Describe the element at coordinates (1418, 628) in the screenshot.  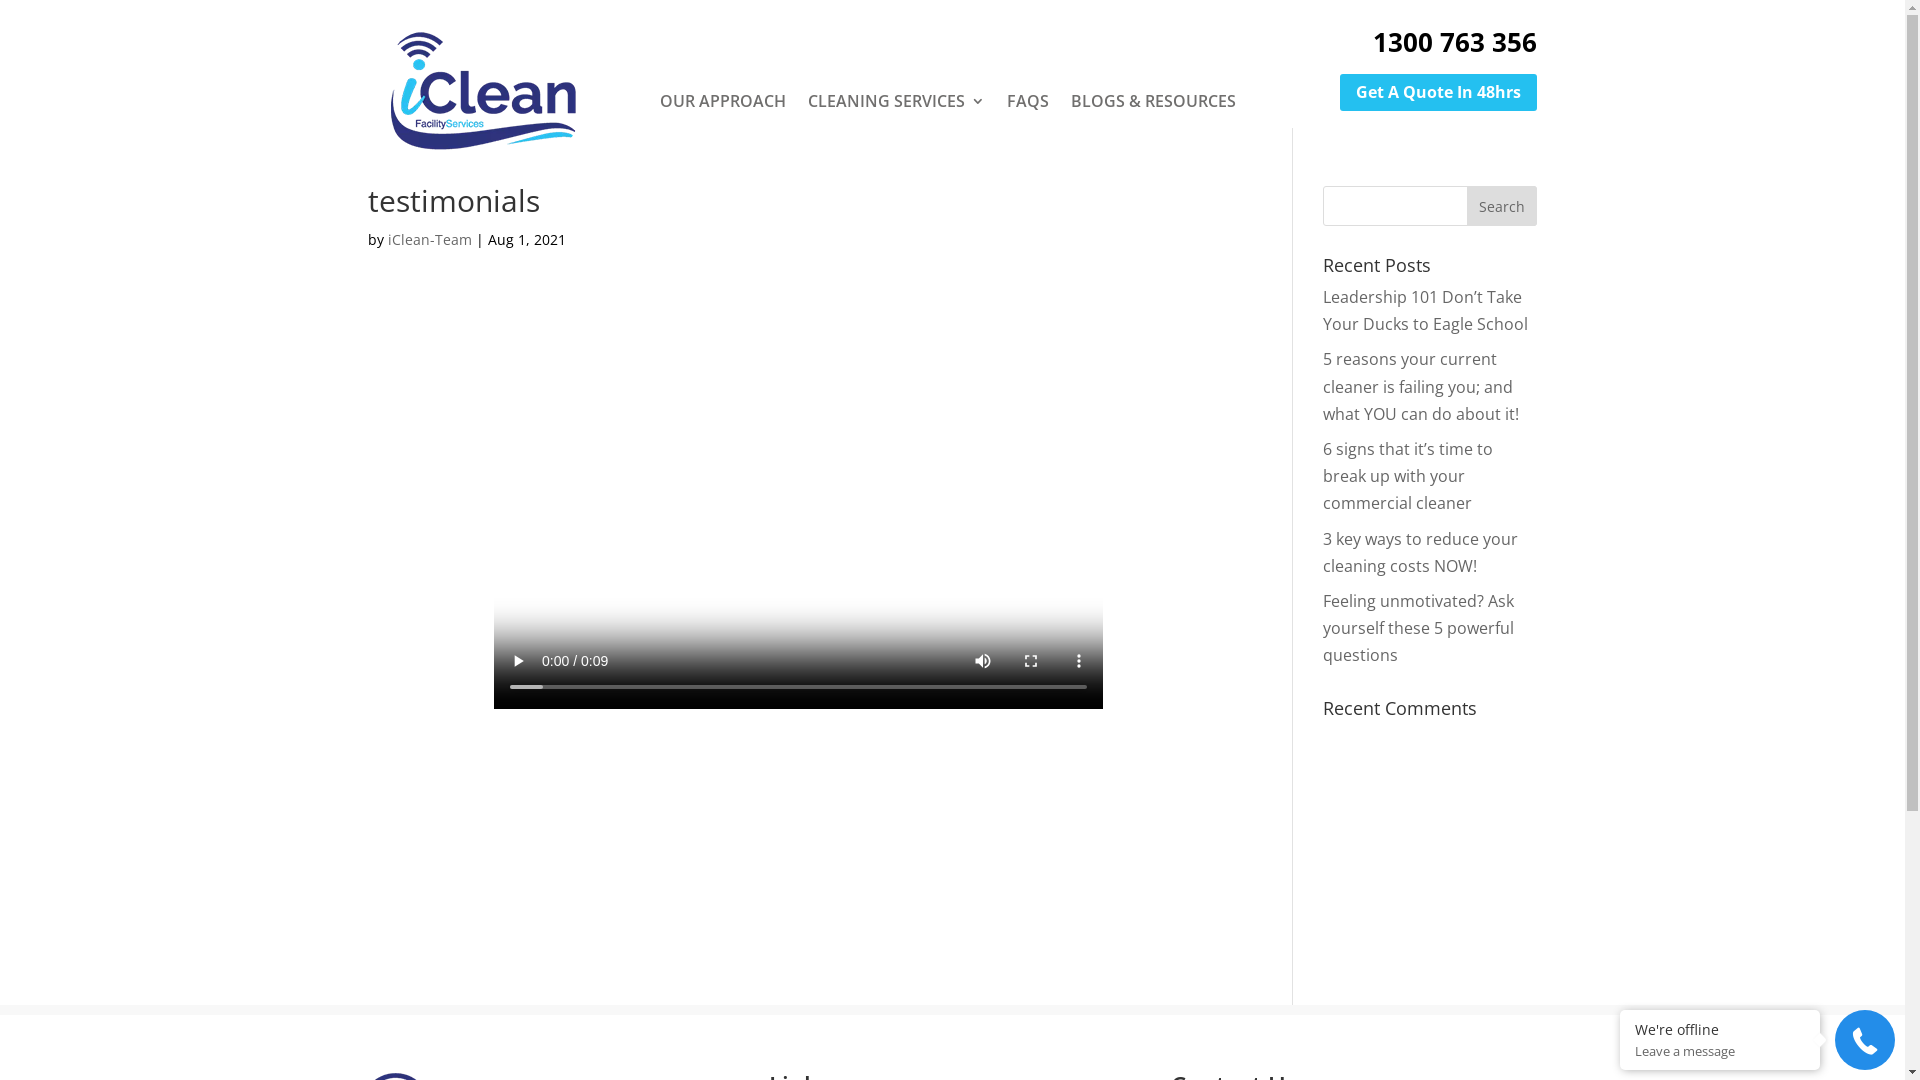
I see `Feeling unmotivated? Ask yourself these 5 powerful questions` at that location.